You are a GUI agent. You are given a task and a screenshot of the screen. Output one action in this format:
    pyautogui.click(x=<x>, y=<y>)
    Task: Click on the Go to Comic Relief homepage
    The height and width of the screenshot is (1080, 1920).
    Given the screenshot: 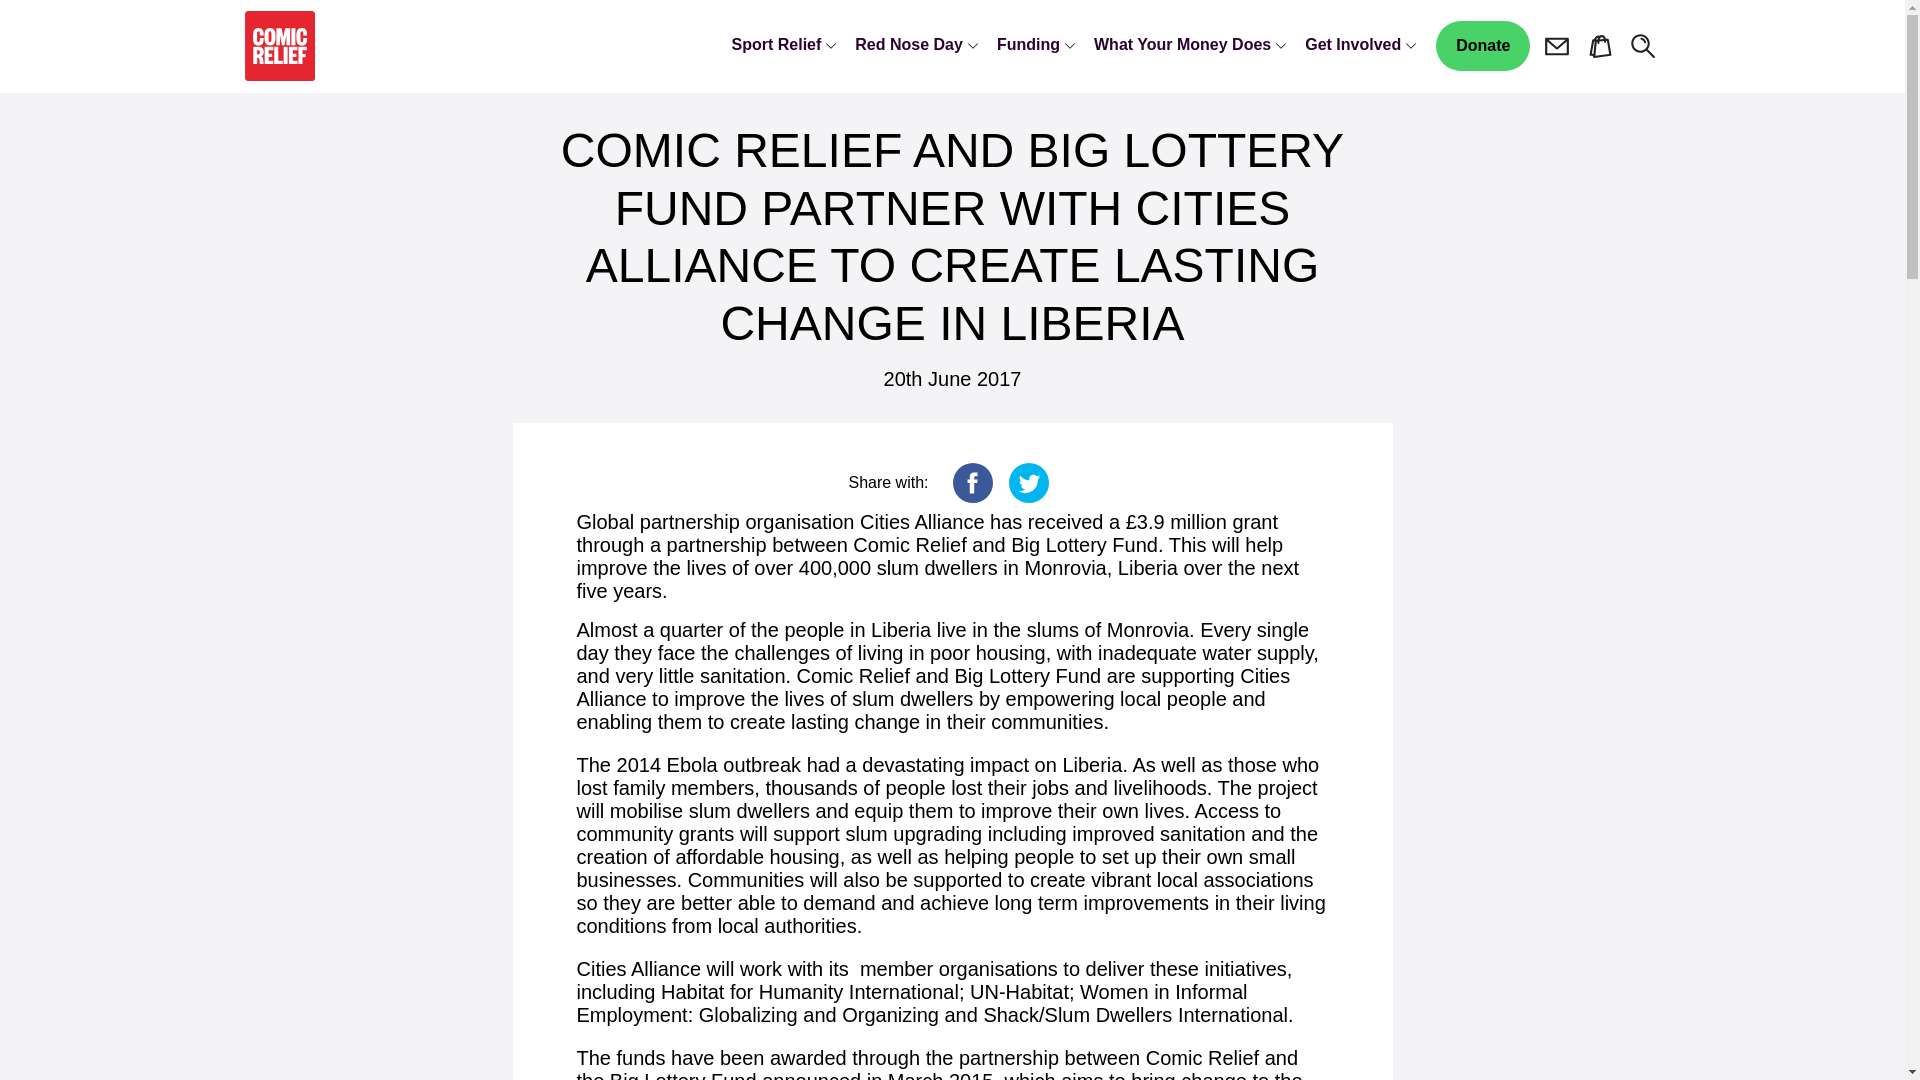 What is the action you would take?
    pyautogui.click(x=278, y=46)
    